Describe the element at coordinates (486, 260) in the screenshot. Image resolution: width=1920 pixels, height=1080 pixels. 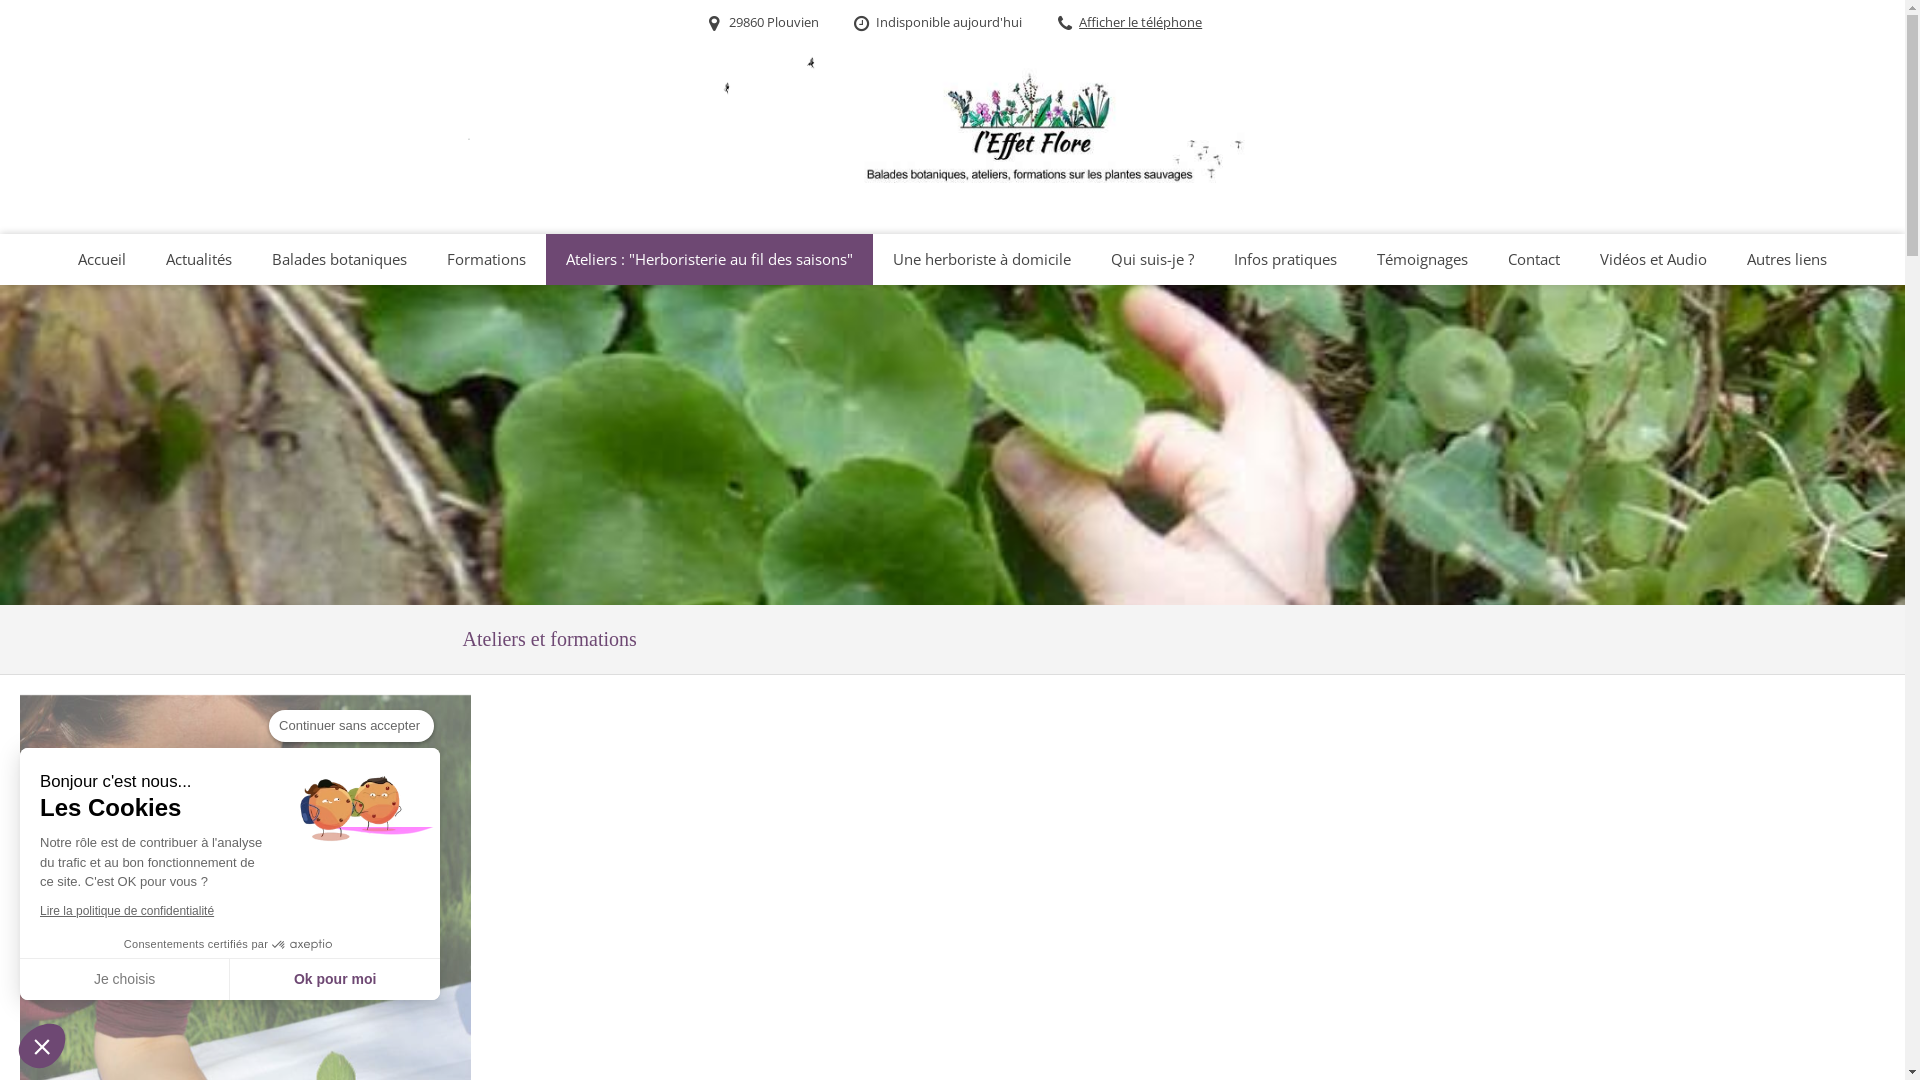
I see `Formations` at that location.